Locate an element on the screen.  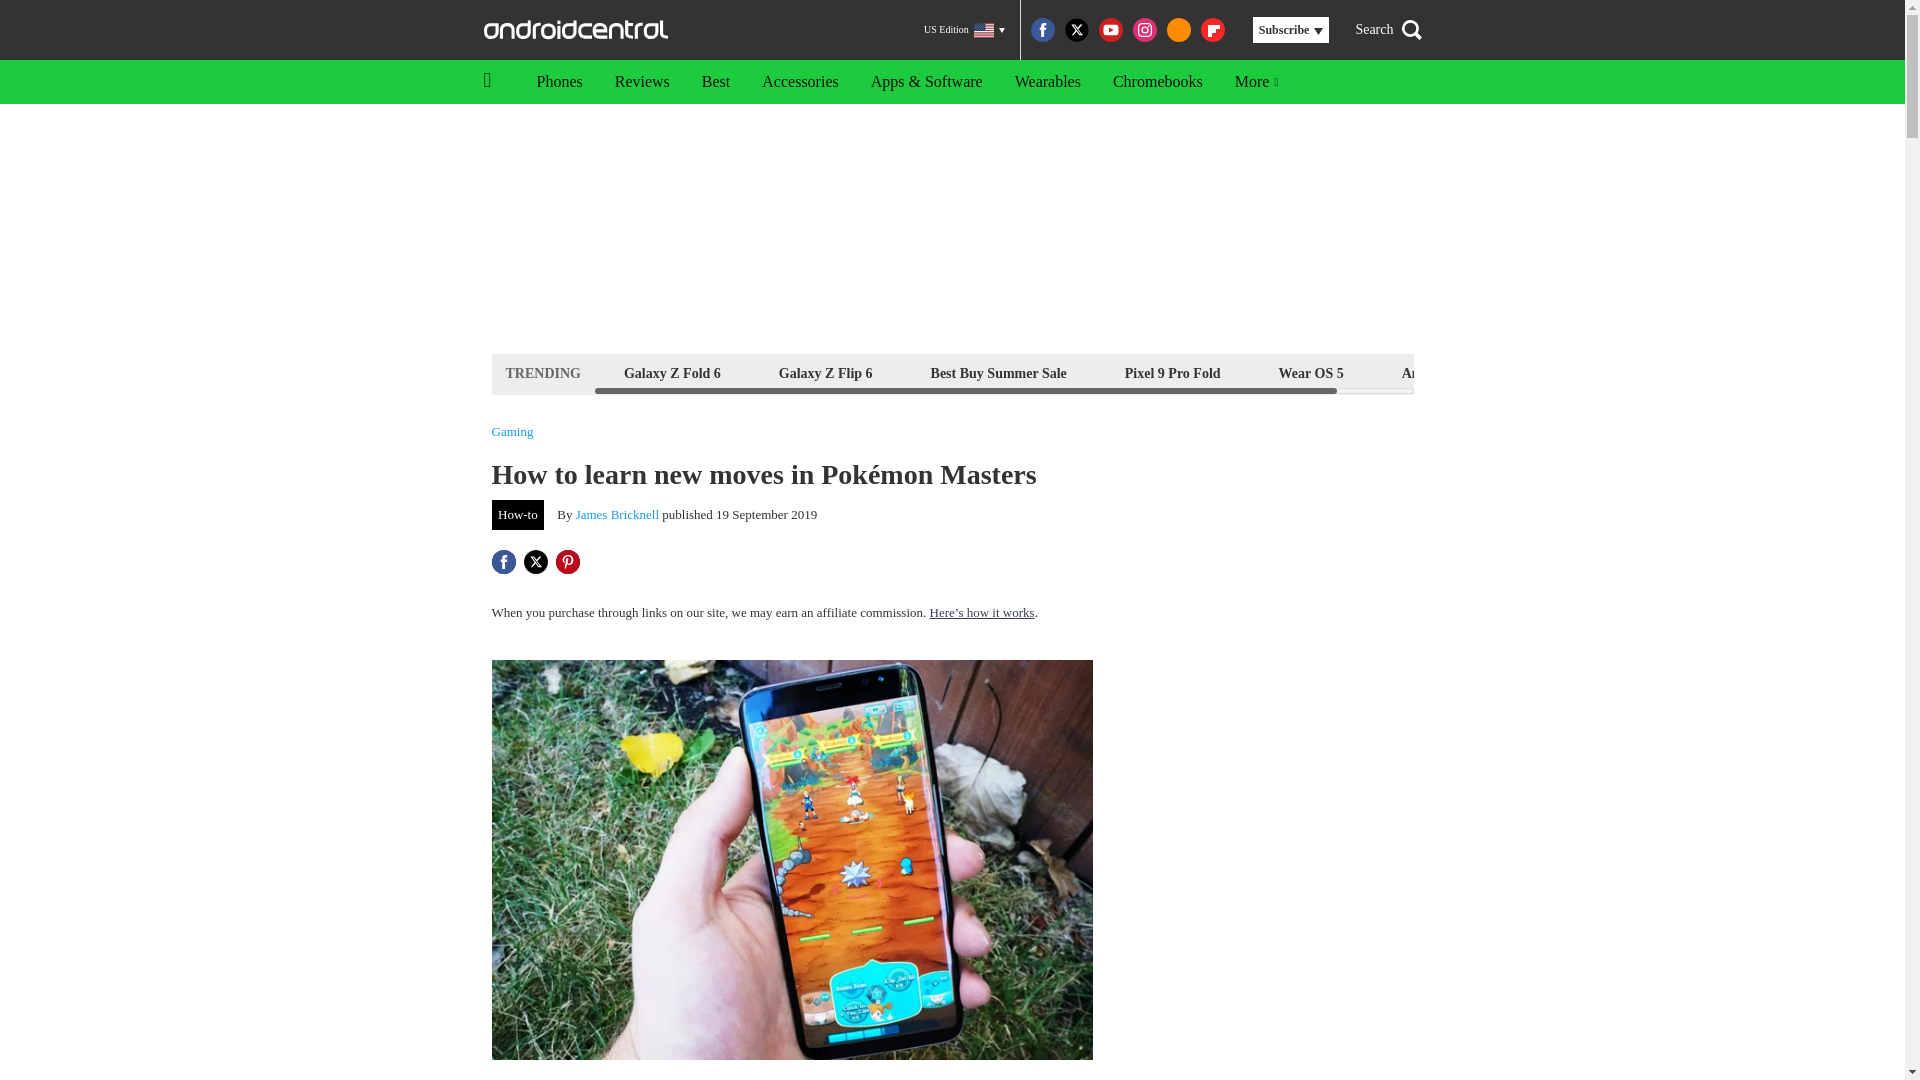
James Bricknell is located at coordinates (617, 514).